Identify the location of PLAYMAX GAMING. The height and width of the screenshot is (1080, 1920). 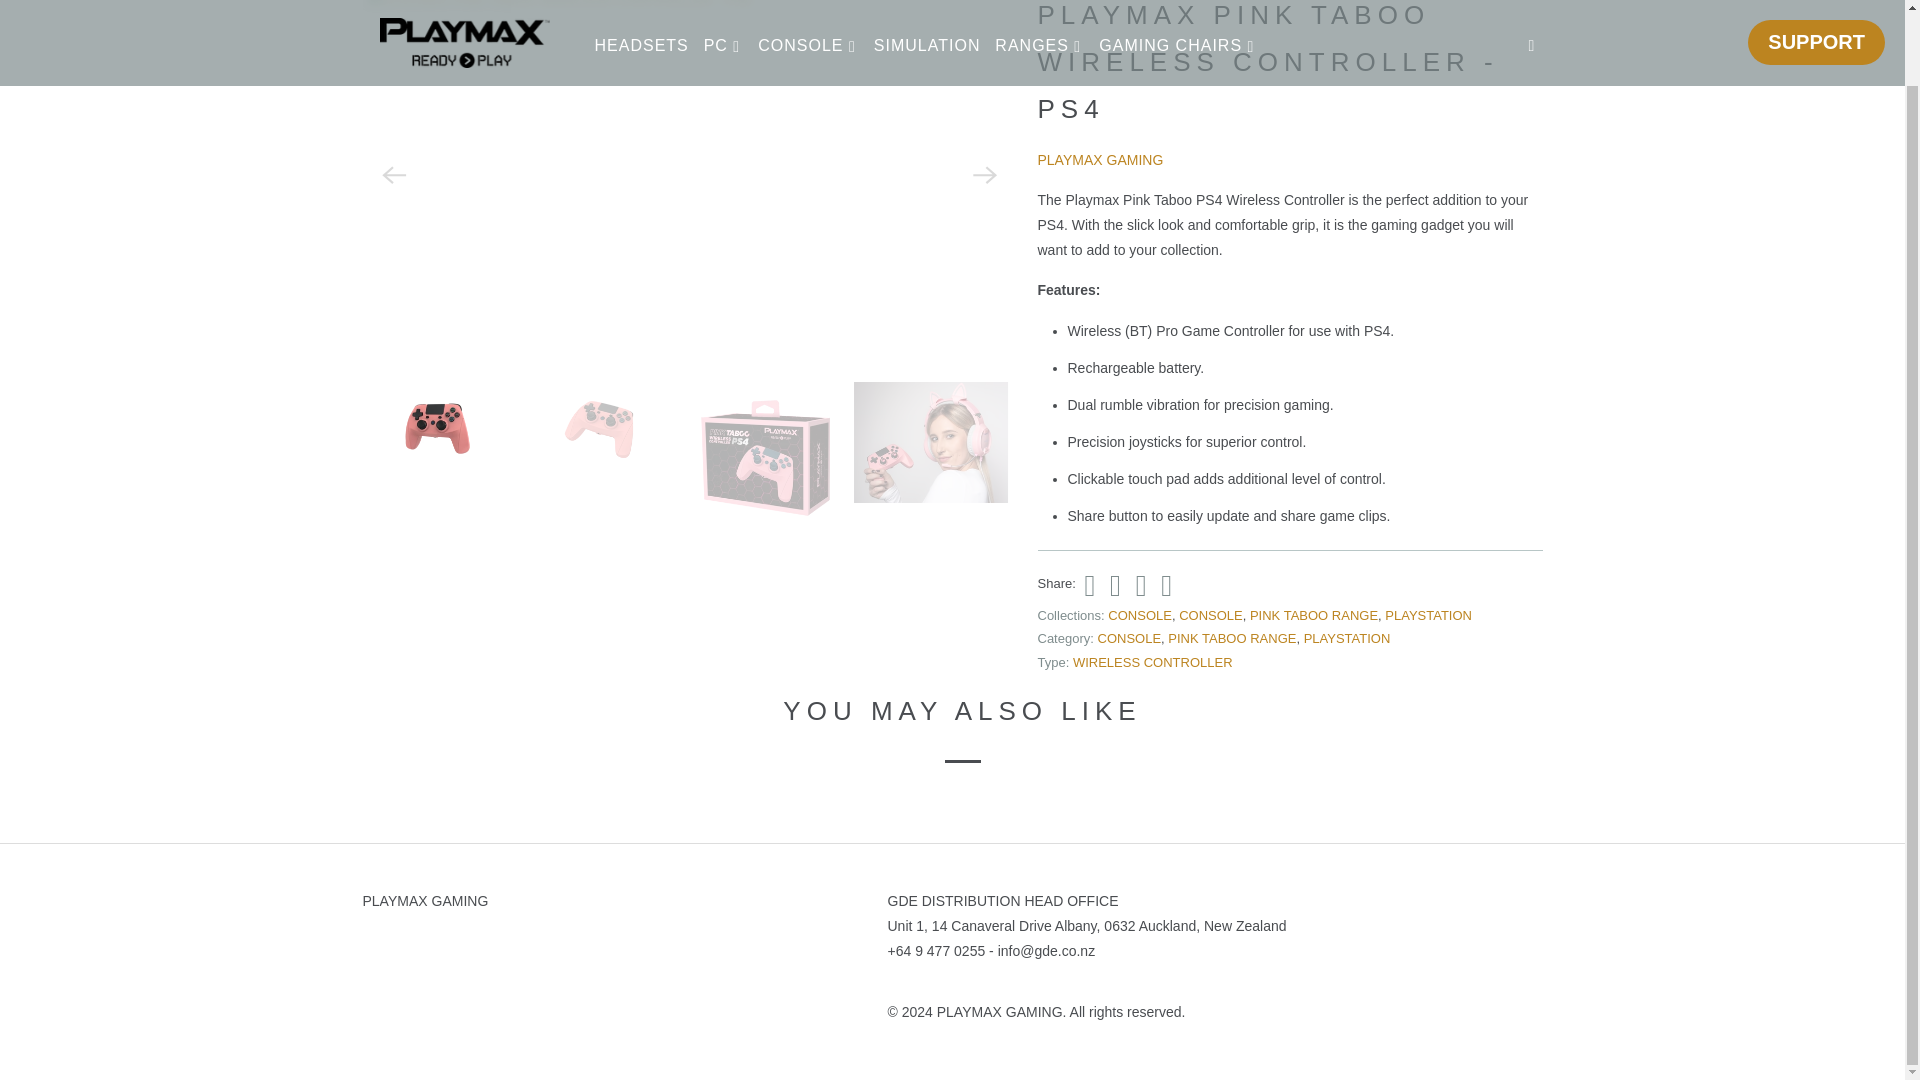
(464, 4).